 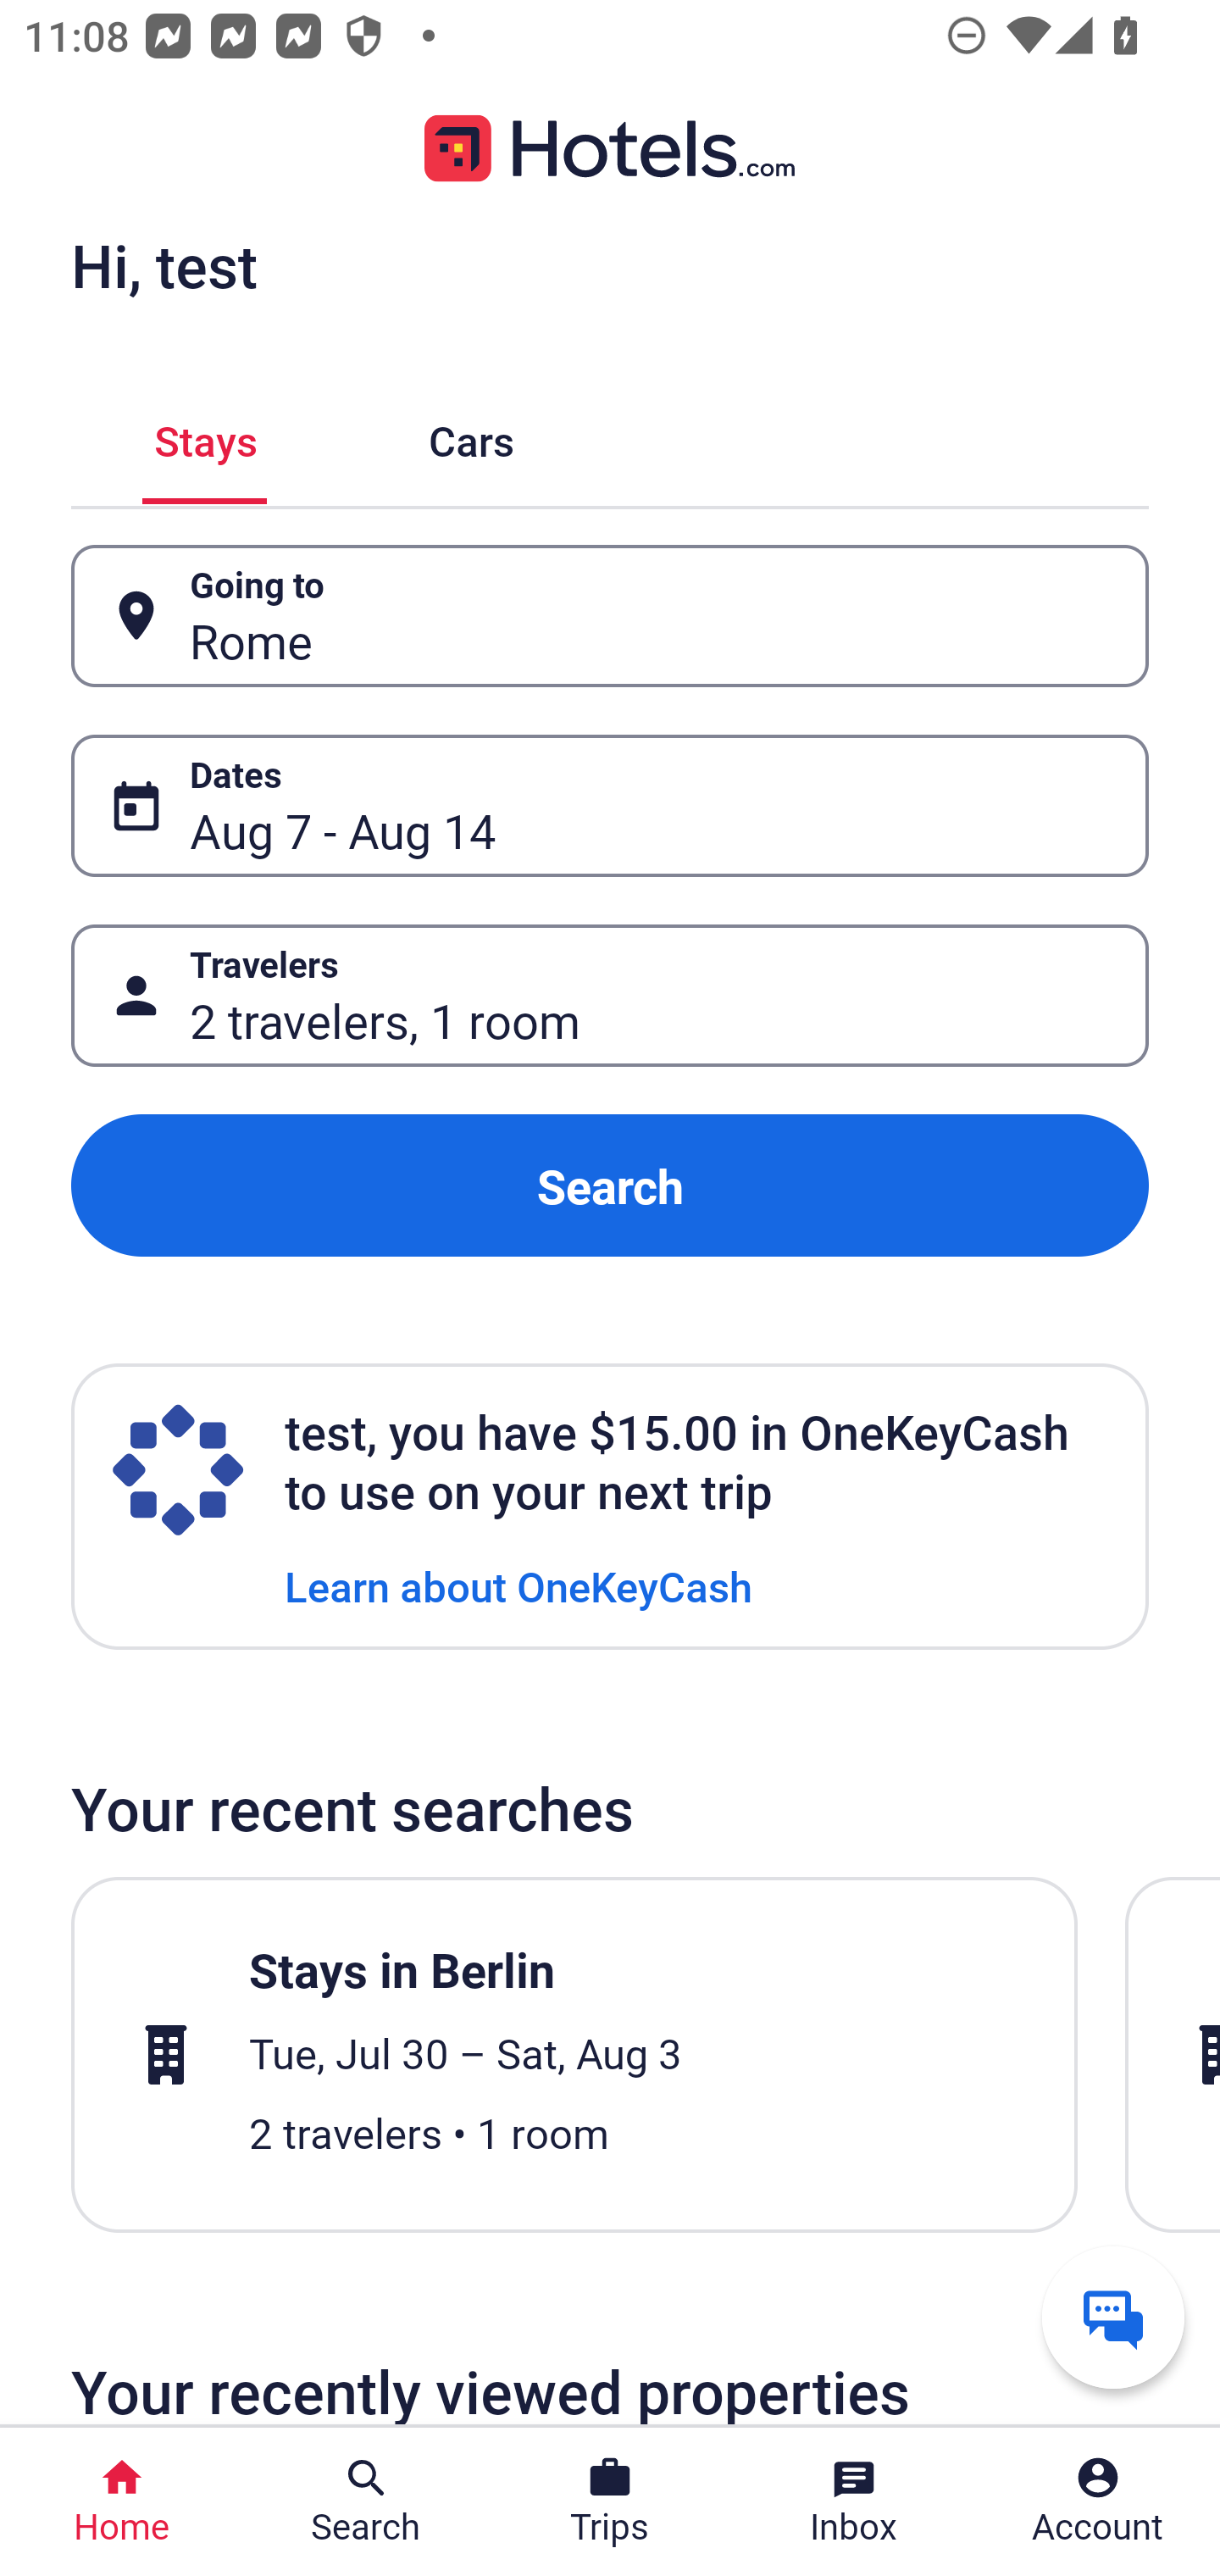 I want to click on Cars, so click(x=471, y=436).